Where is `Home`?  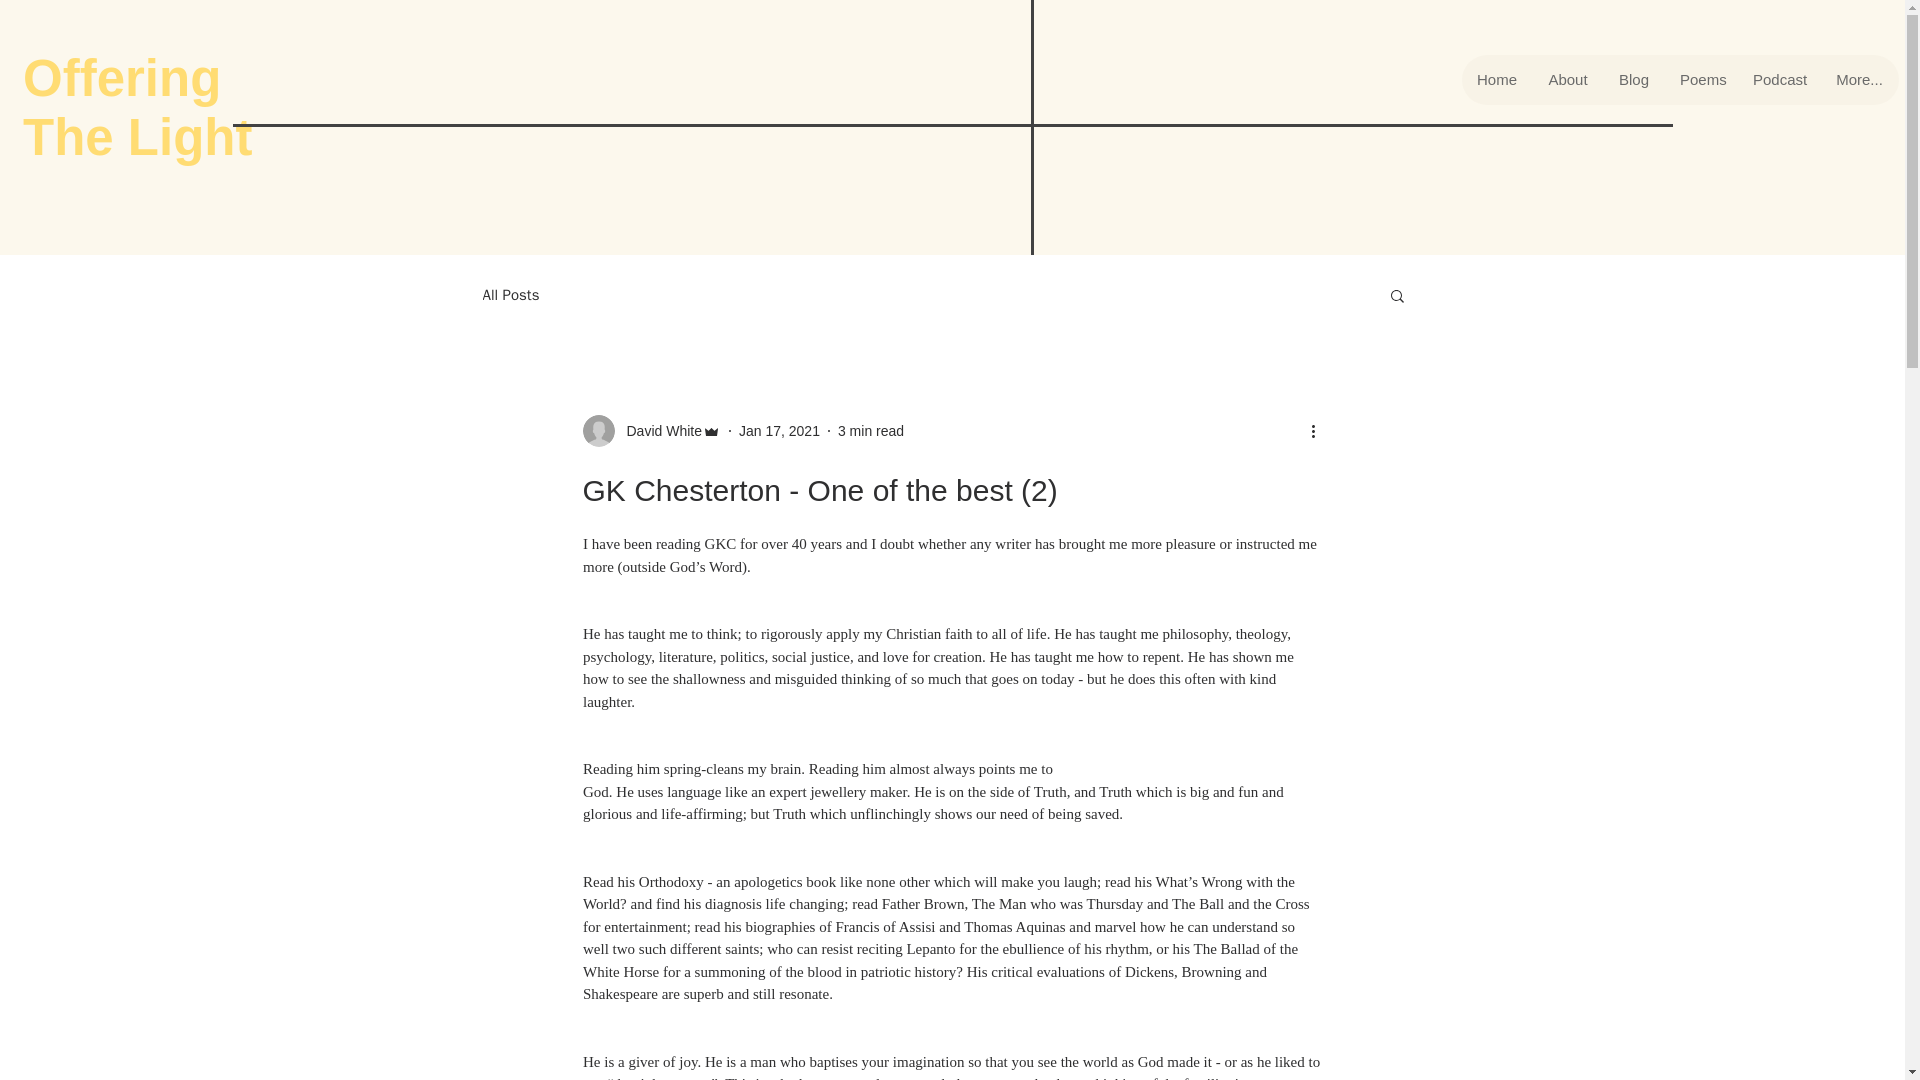
Home is located at coordinates (1496, 80).